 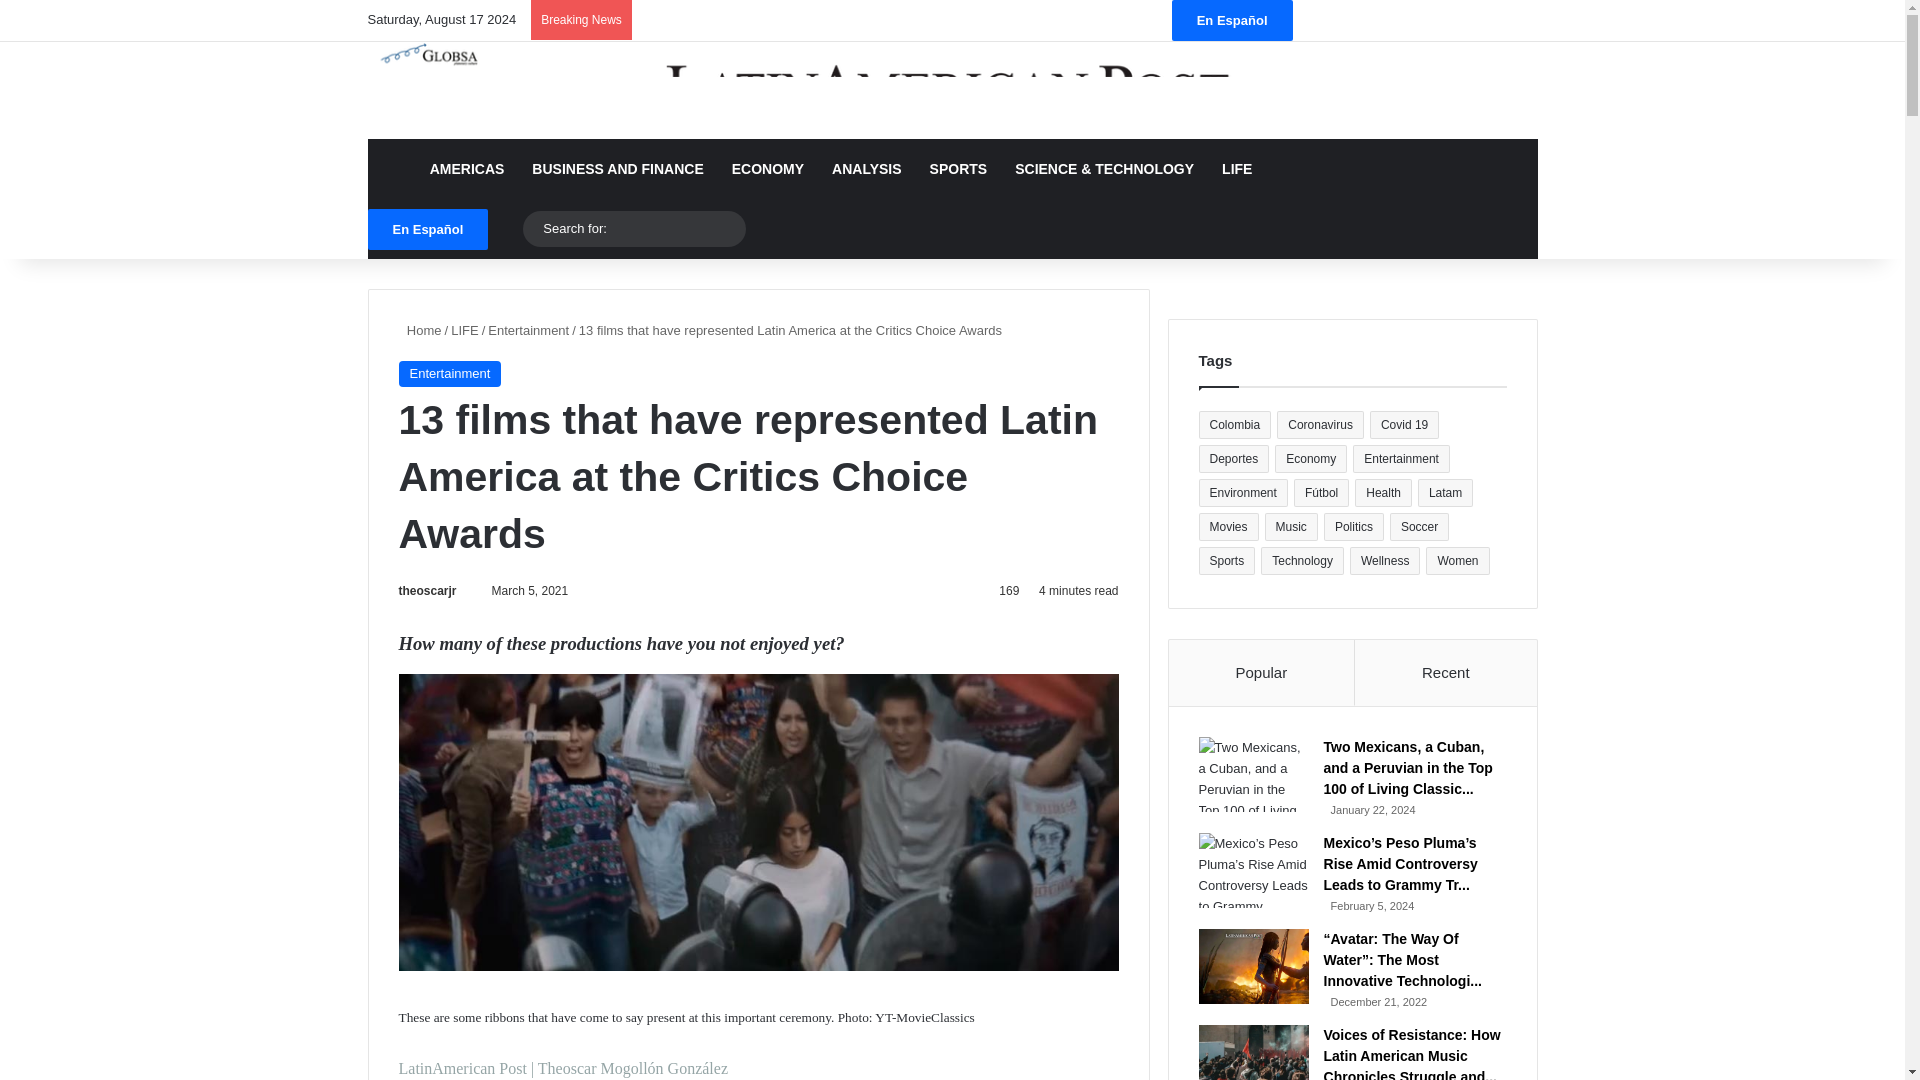 What do you see at coordinates (634, 228) in the screenshot?
I see `Search for:` at bounding box center [634, 228].